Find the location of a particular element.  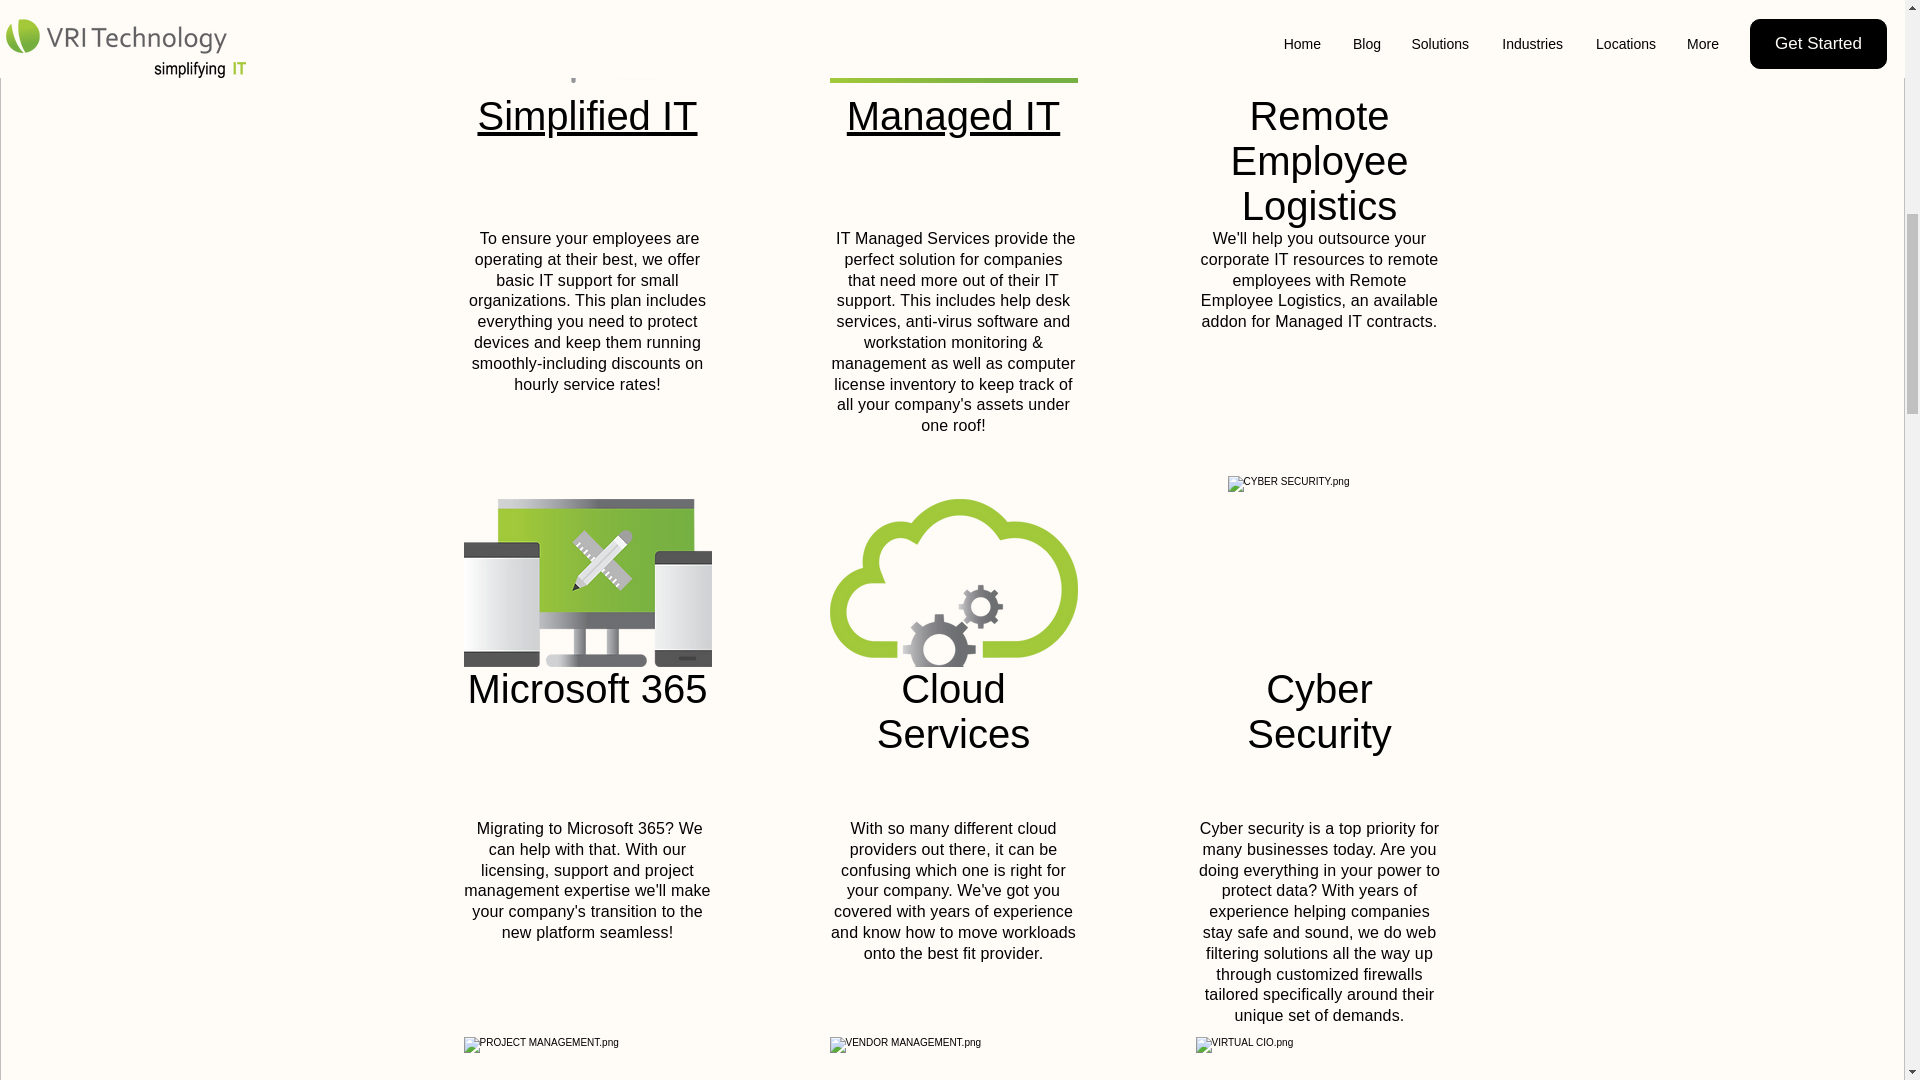

Simplified IT is located at coordinates (586, 116).